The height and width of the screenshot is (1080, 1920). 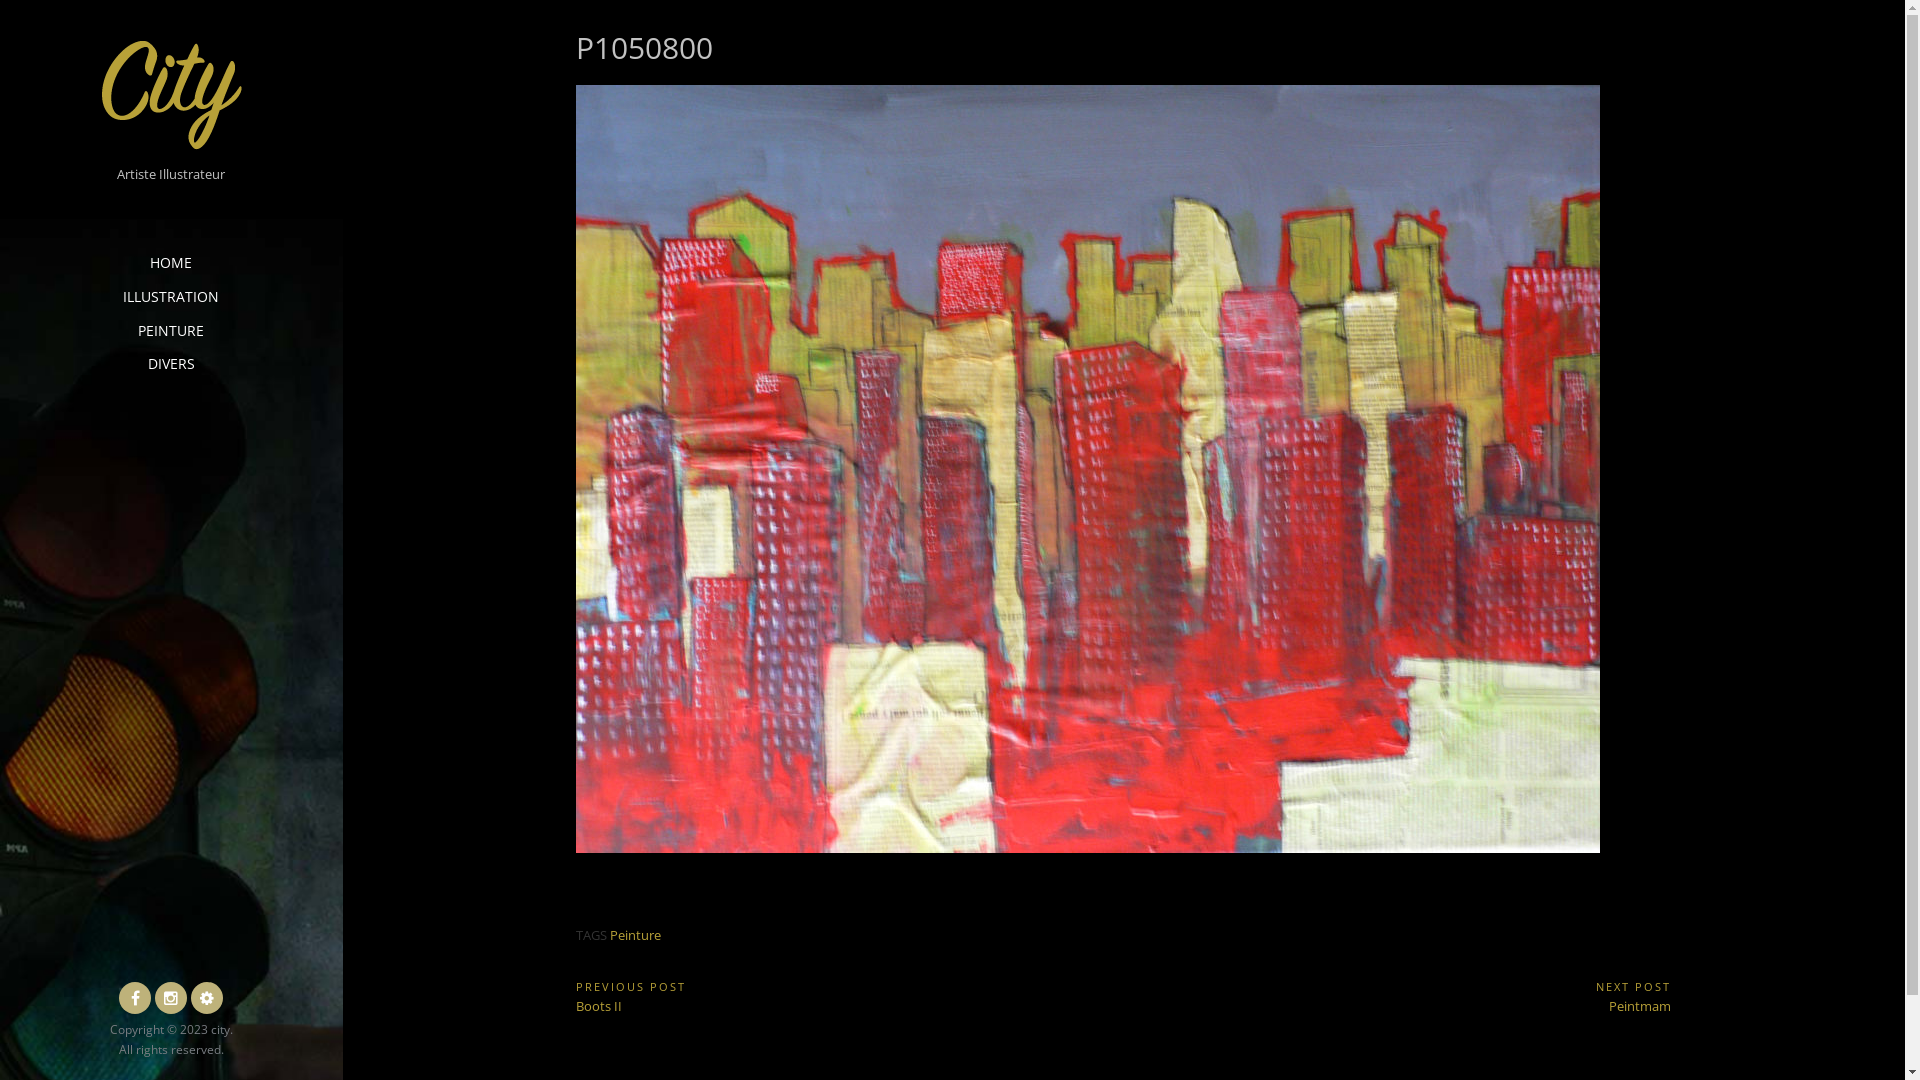 I want to click on DIVERS, so click(x=172, y=364).